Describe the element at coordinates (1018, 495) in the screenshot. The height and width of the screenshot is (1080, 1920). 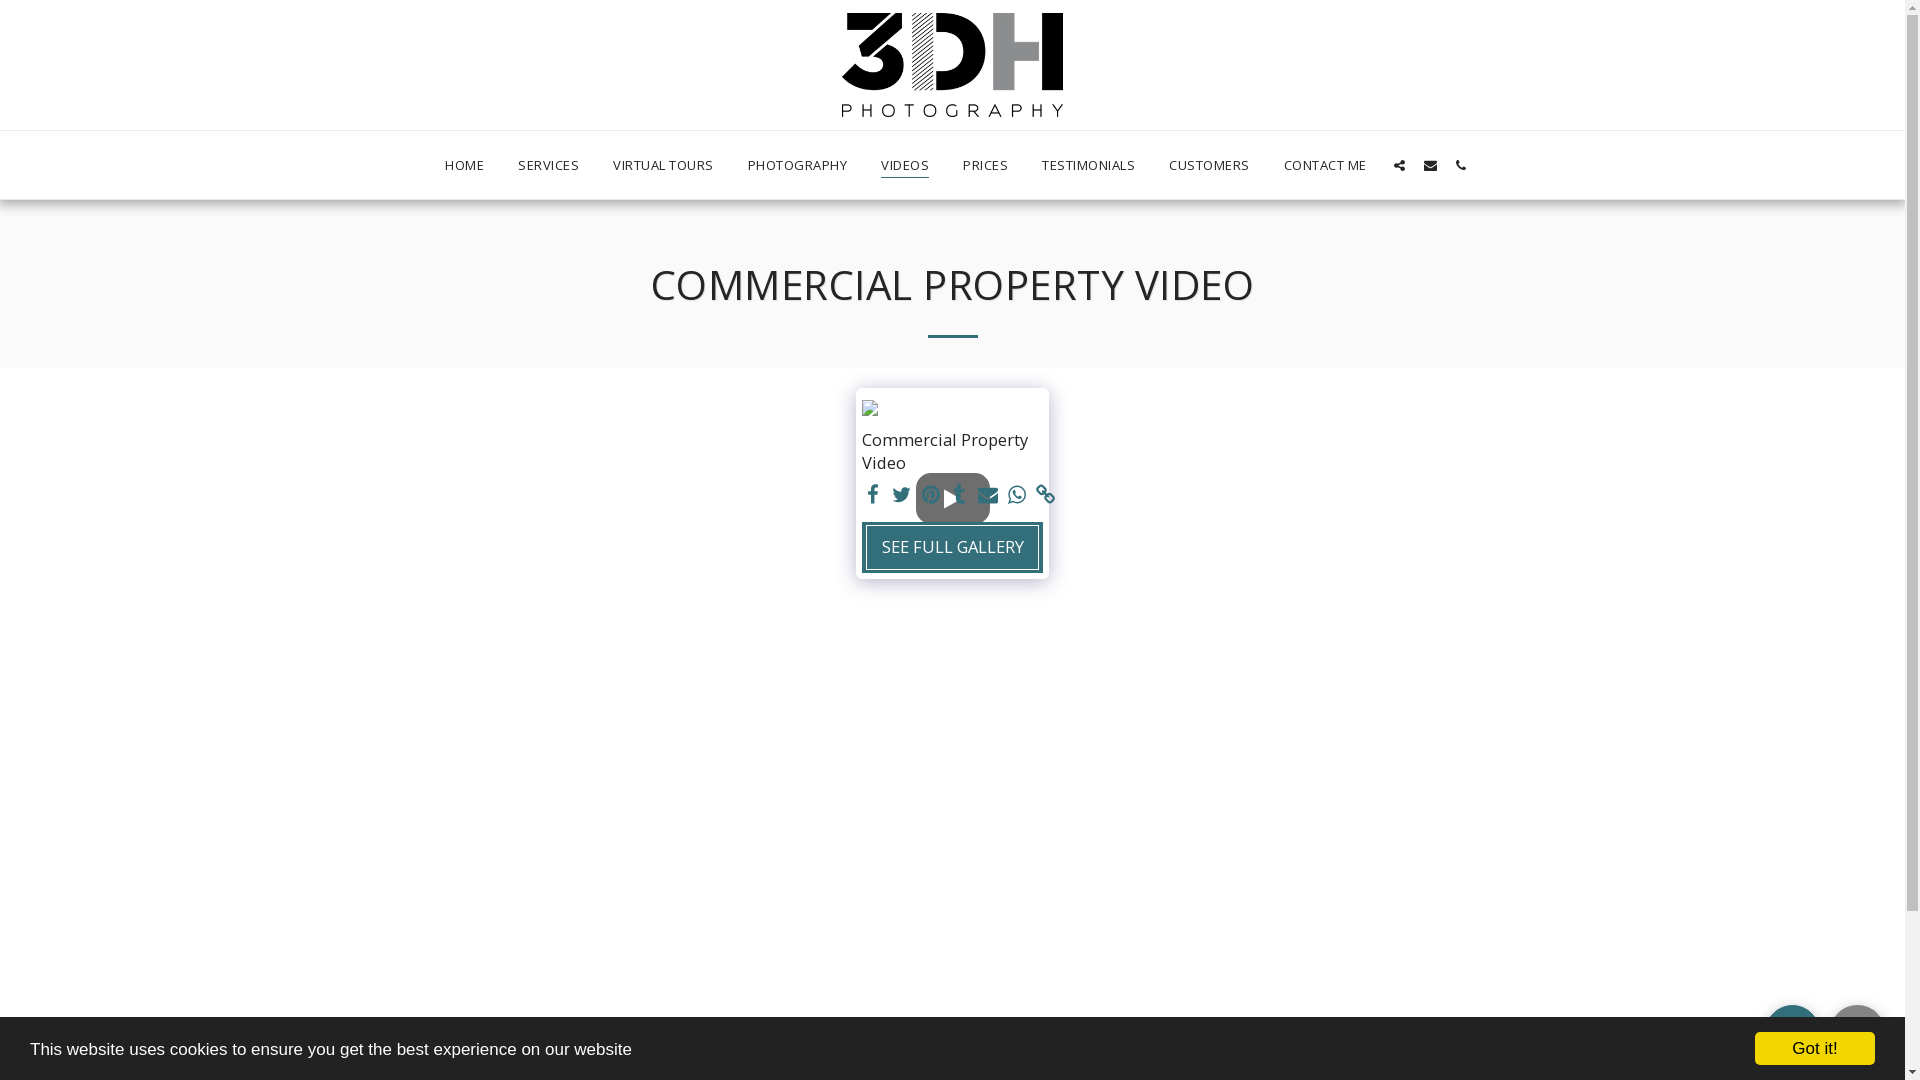
I see `whatsapp` at that location.